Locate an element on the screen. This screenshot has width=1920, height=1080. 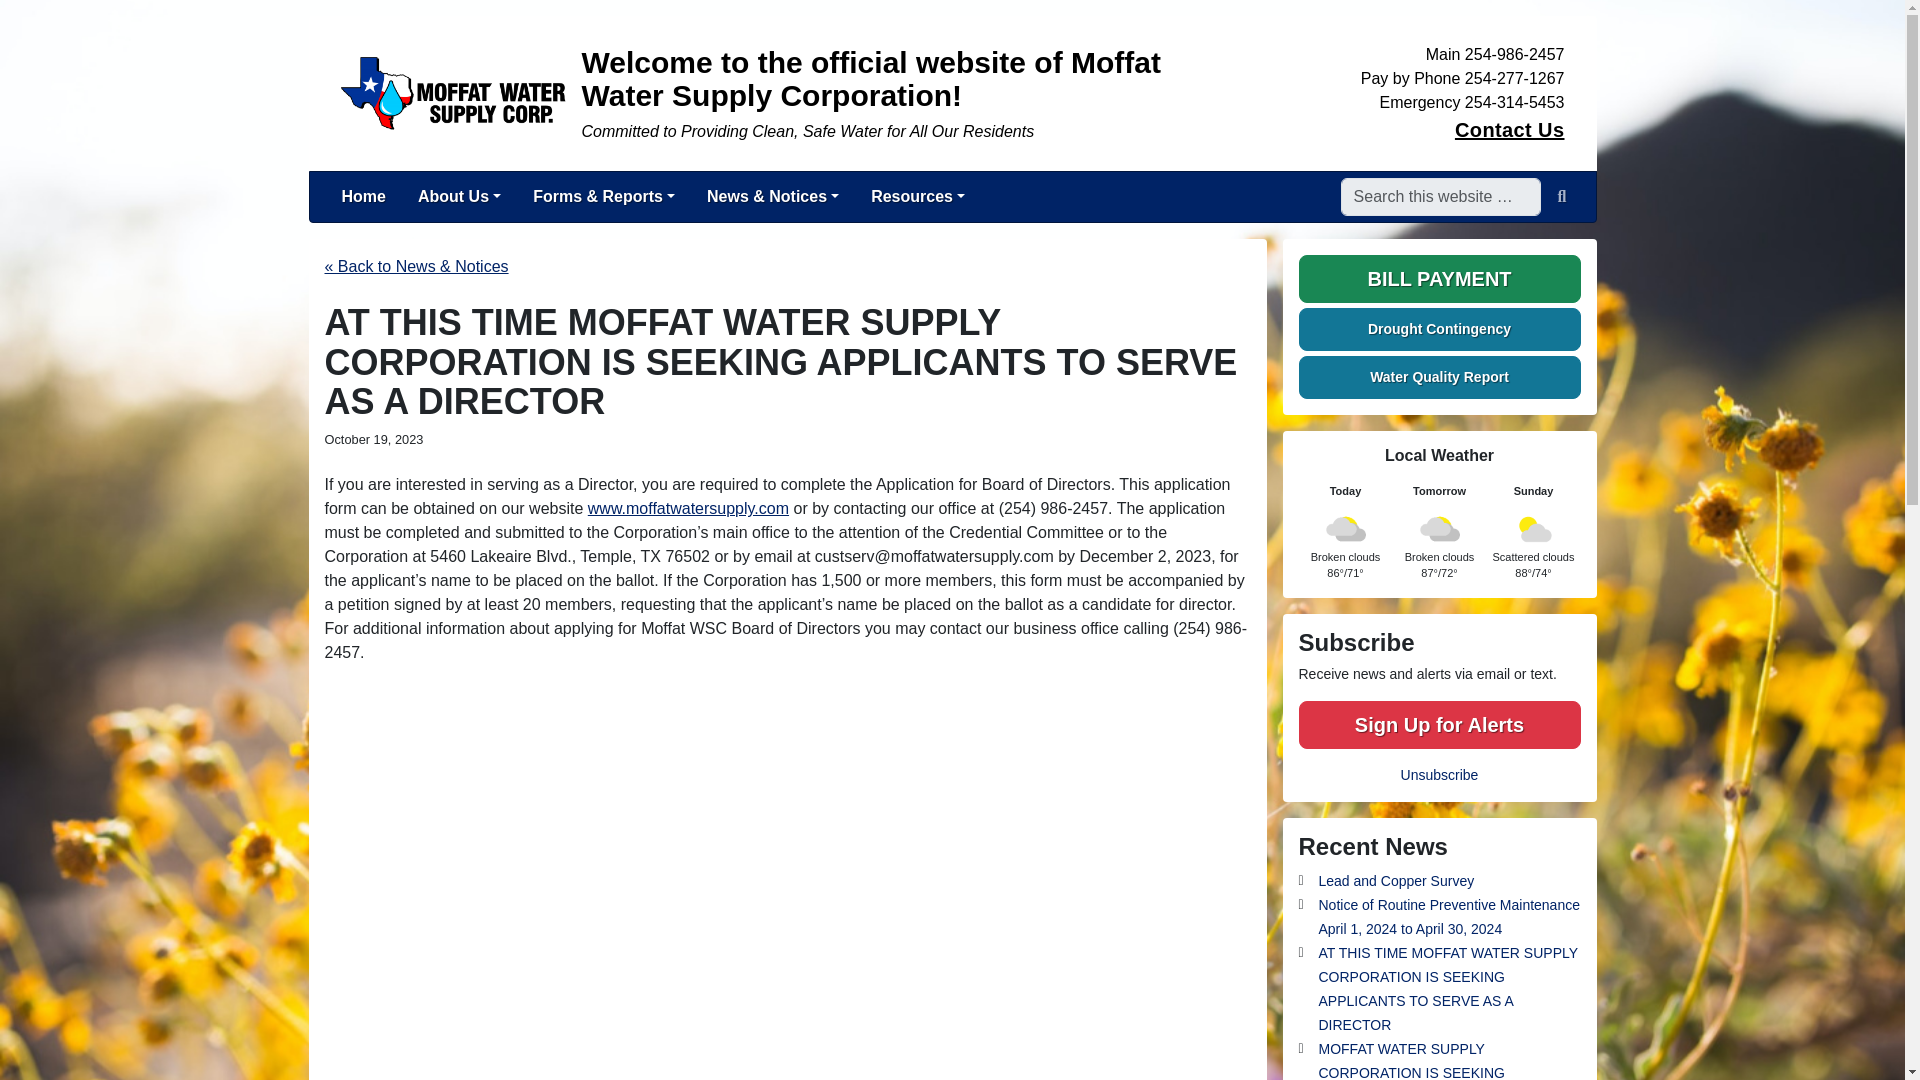
Contact Us is located at coordinates (1510, 130).